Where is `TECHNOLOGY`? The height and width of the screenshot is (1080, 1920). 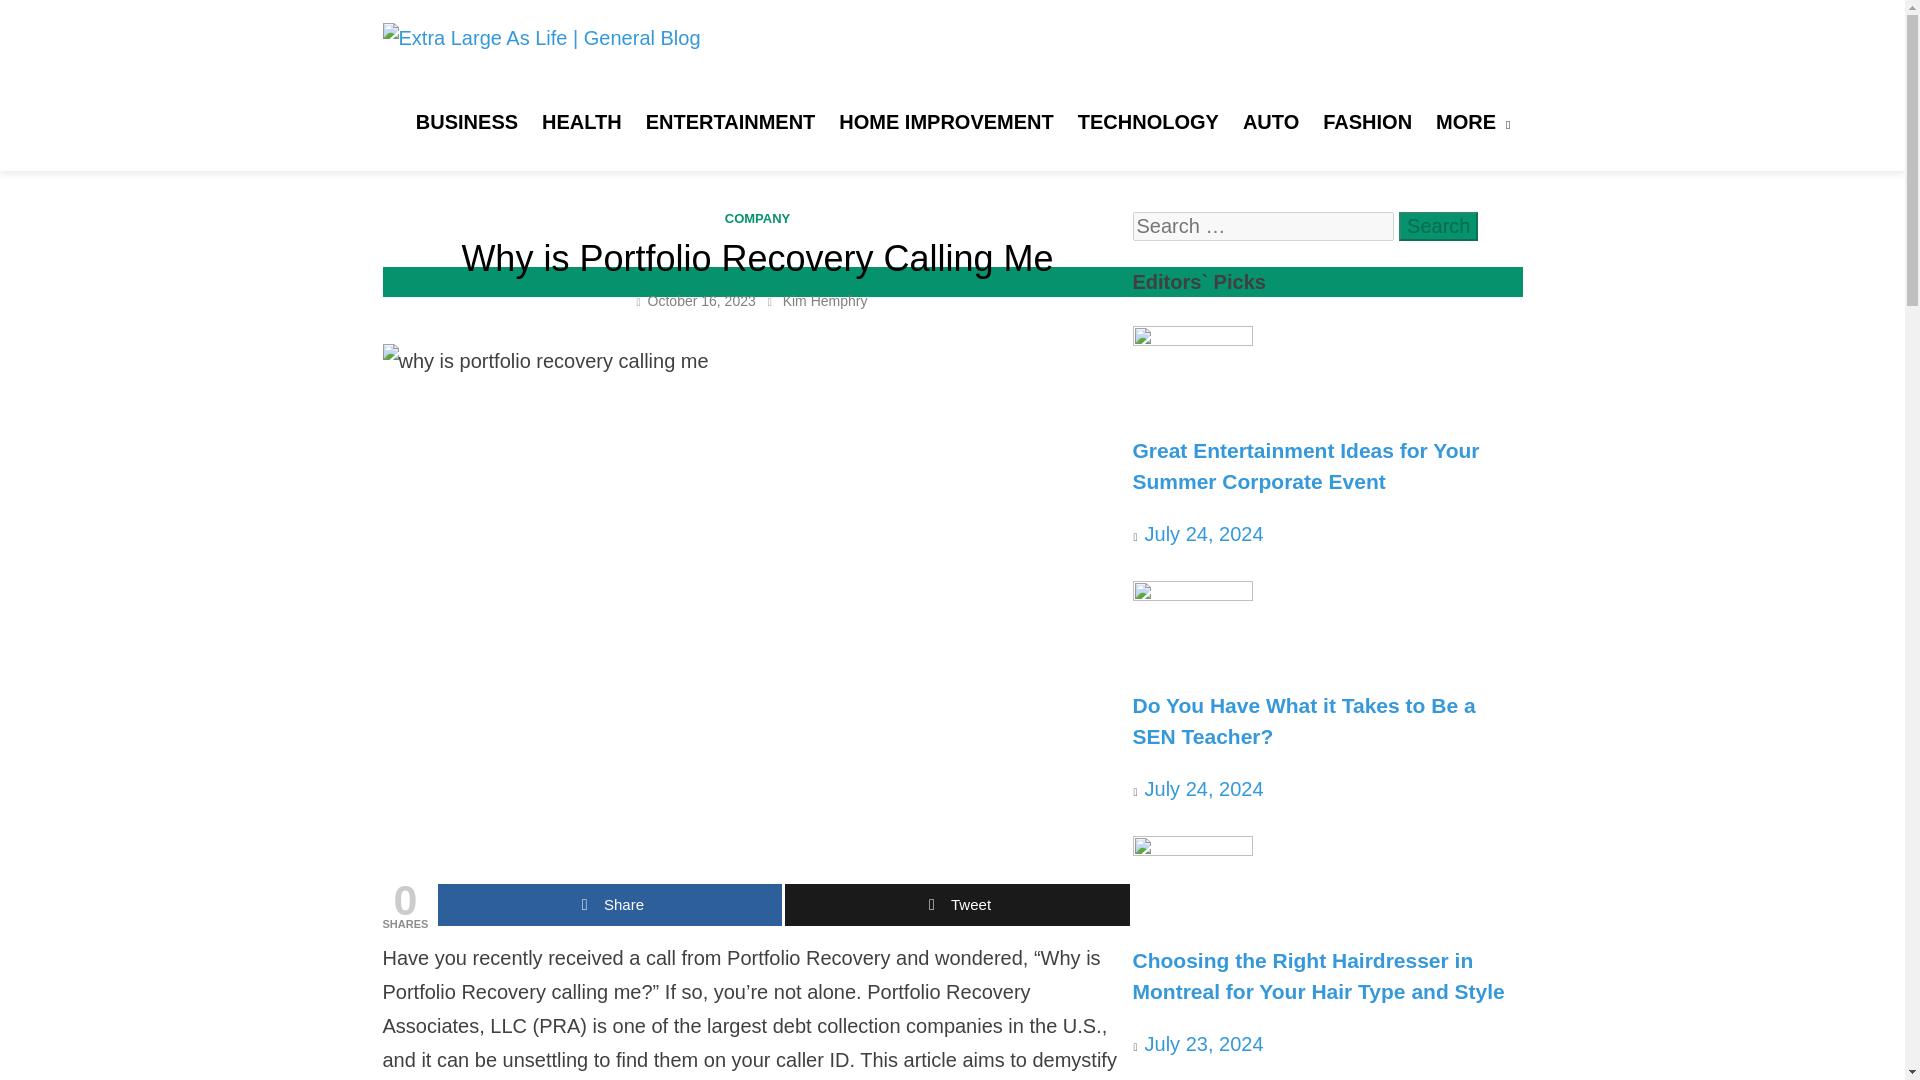
TECHNOLOGY is located at coordinates (1148, 122).